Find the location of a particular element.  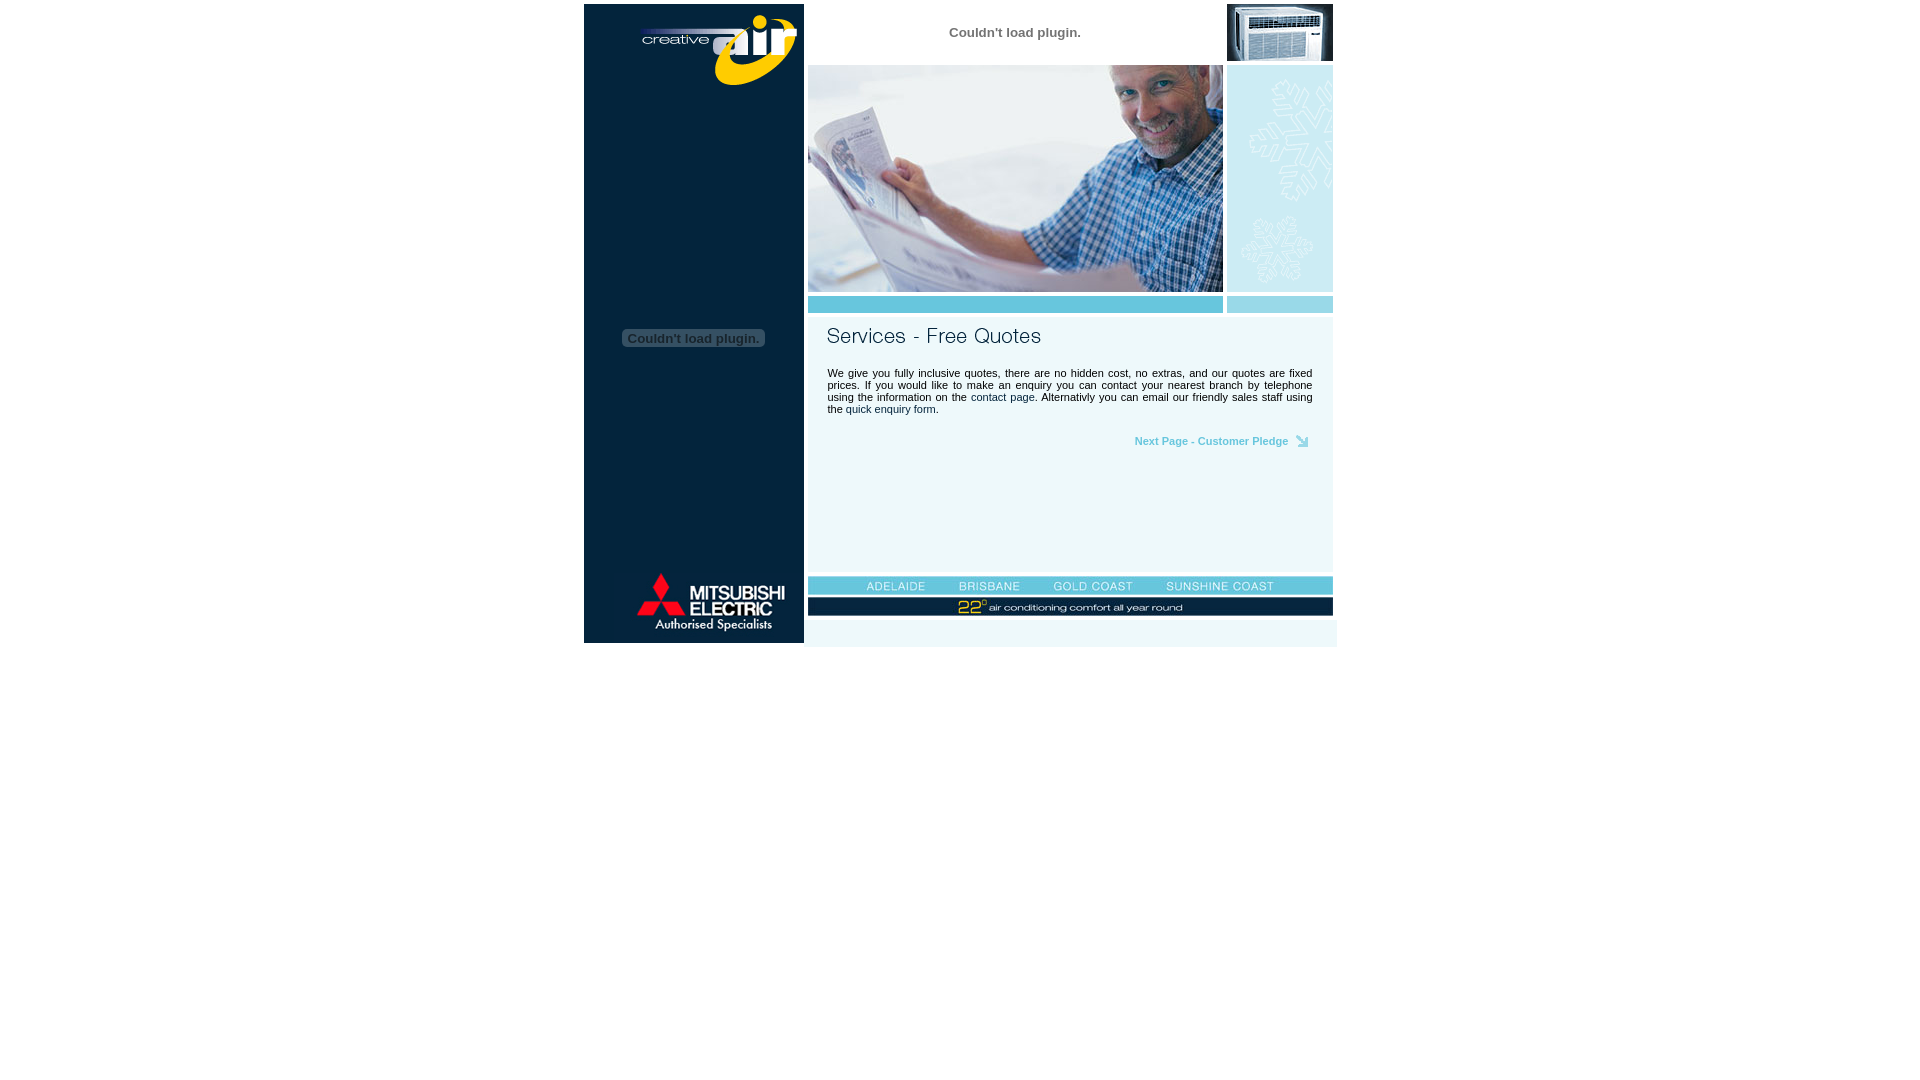

contact us is located at coordinates (992, 658).